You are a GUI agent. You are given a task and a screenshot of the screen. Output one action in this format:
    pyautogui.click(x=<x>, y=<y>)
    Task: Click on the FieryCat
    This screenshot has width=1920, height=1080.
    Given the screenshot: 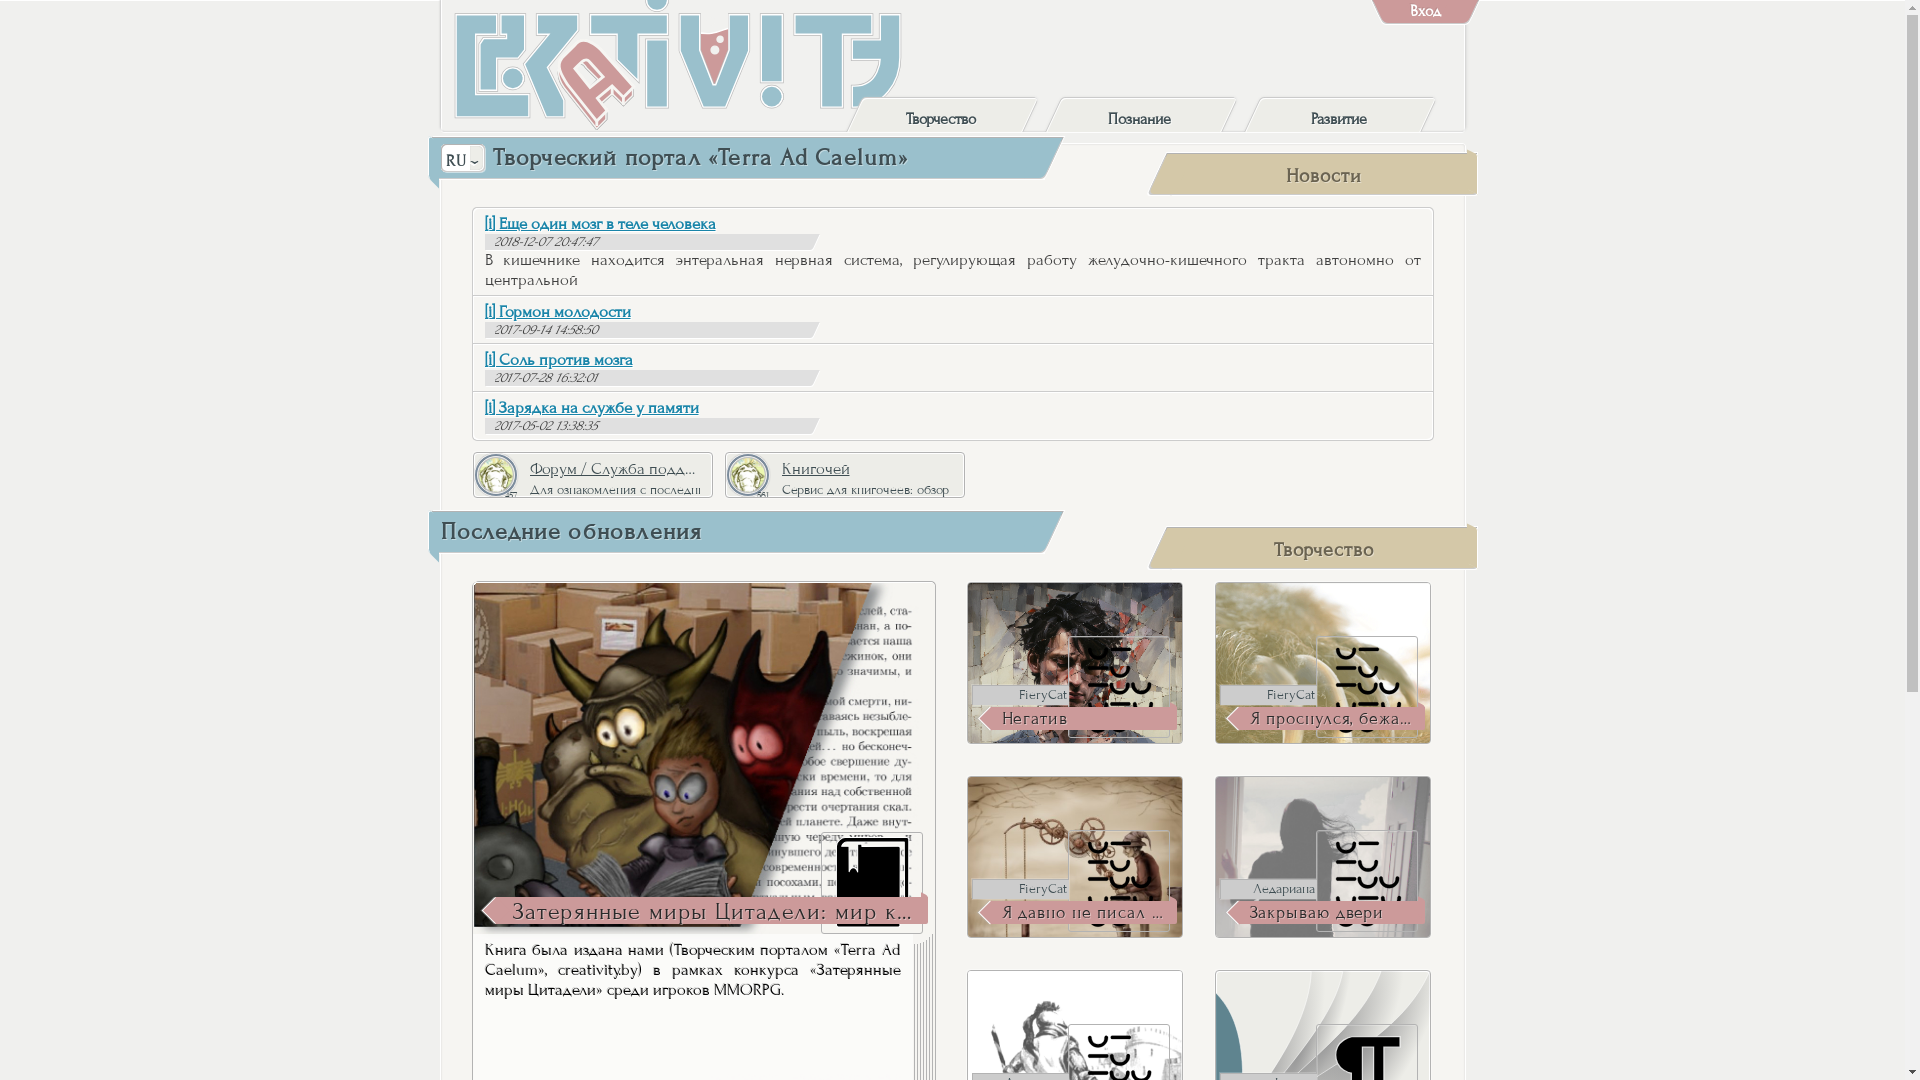 What is the action you would take?
    pyautogui.click(x=1020, y=695)
    